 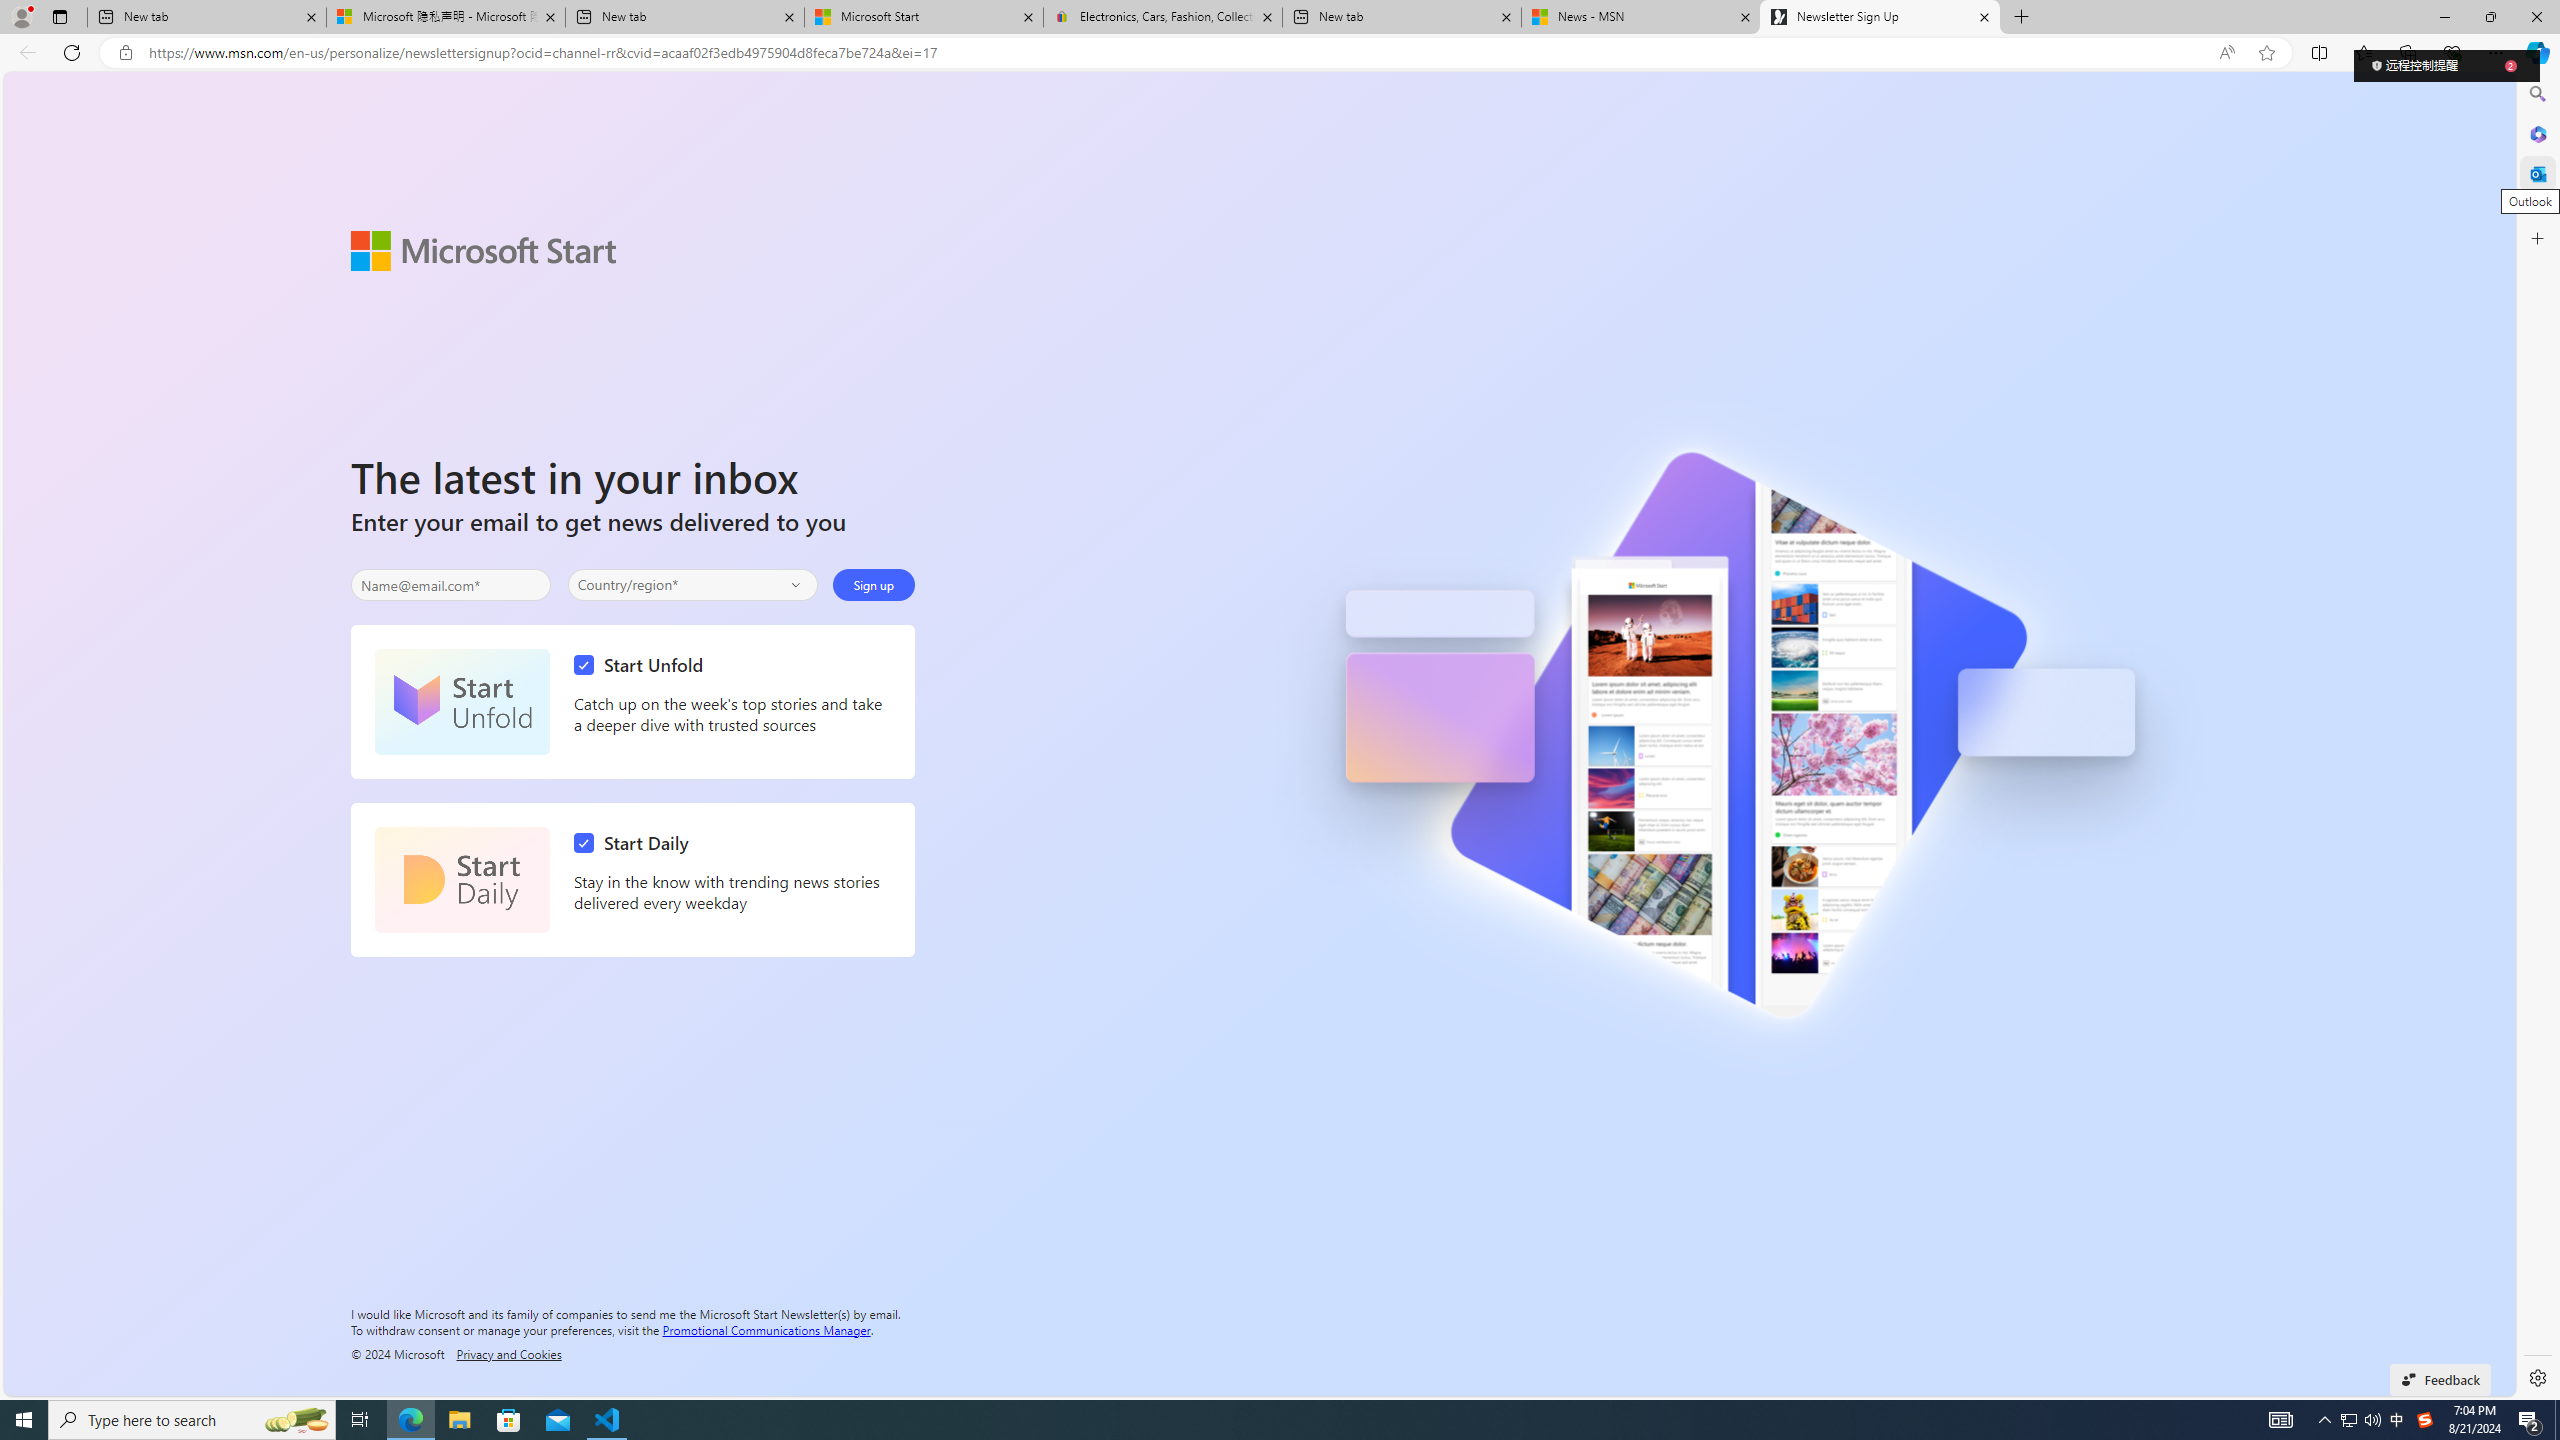 I want to click on Newsletter Sign Up, so click(x=1879, y=17).